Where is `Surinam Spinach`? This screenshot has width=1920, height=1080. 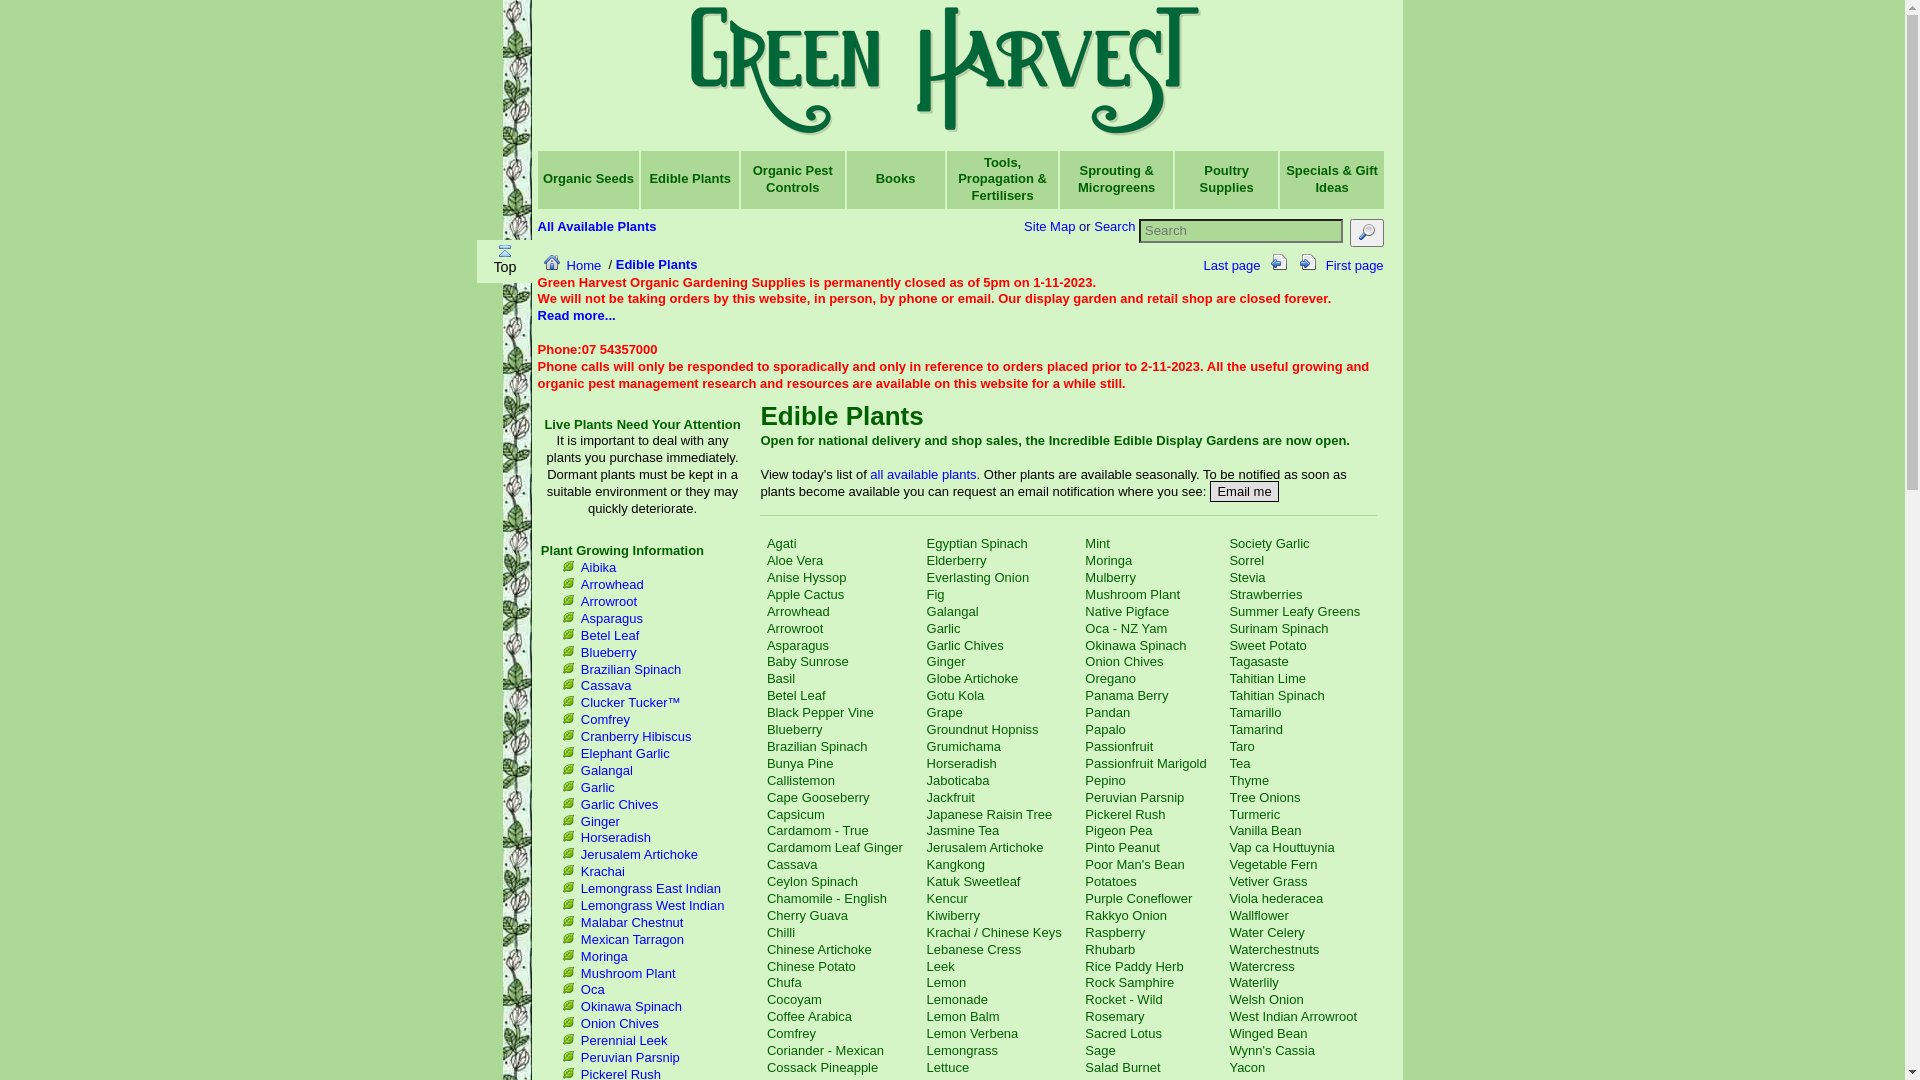 Surinam Spinach is located at coordinates (1278, 628).